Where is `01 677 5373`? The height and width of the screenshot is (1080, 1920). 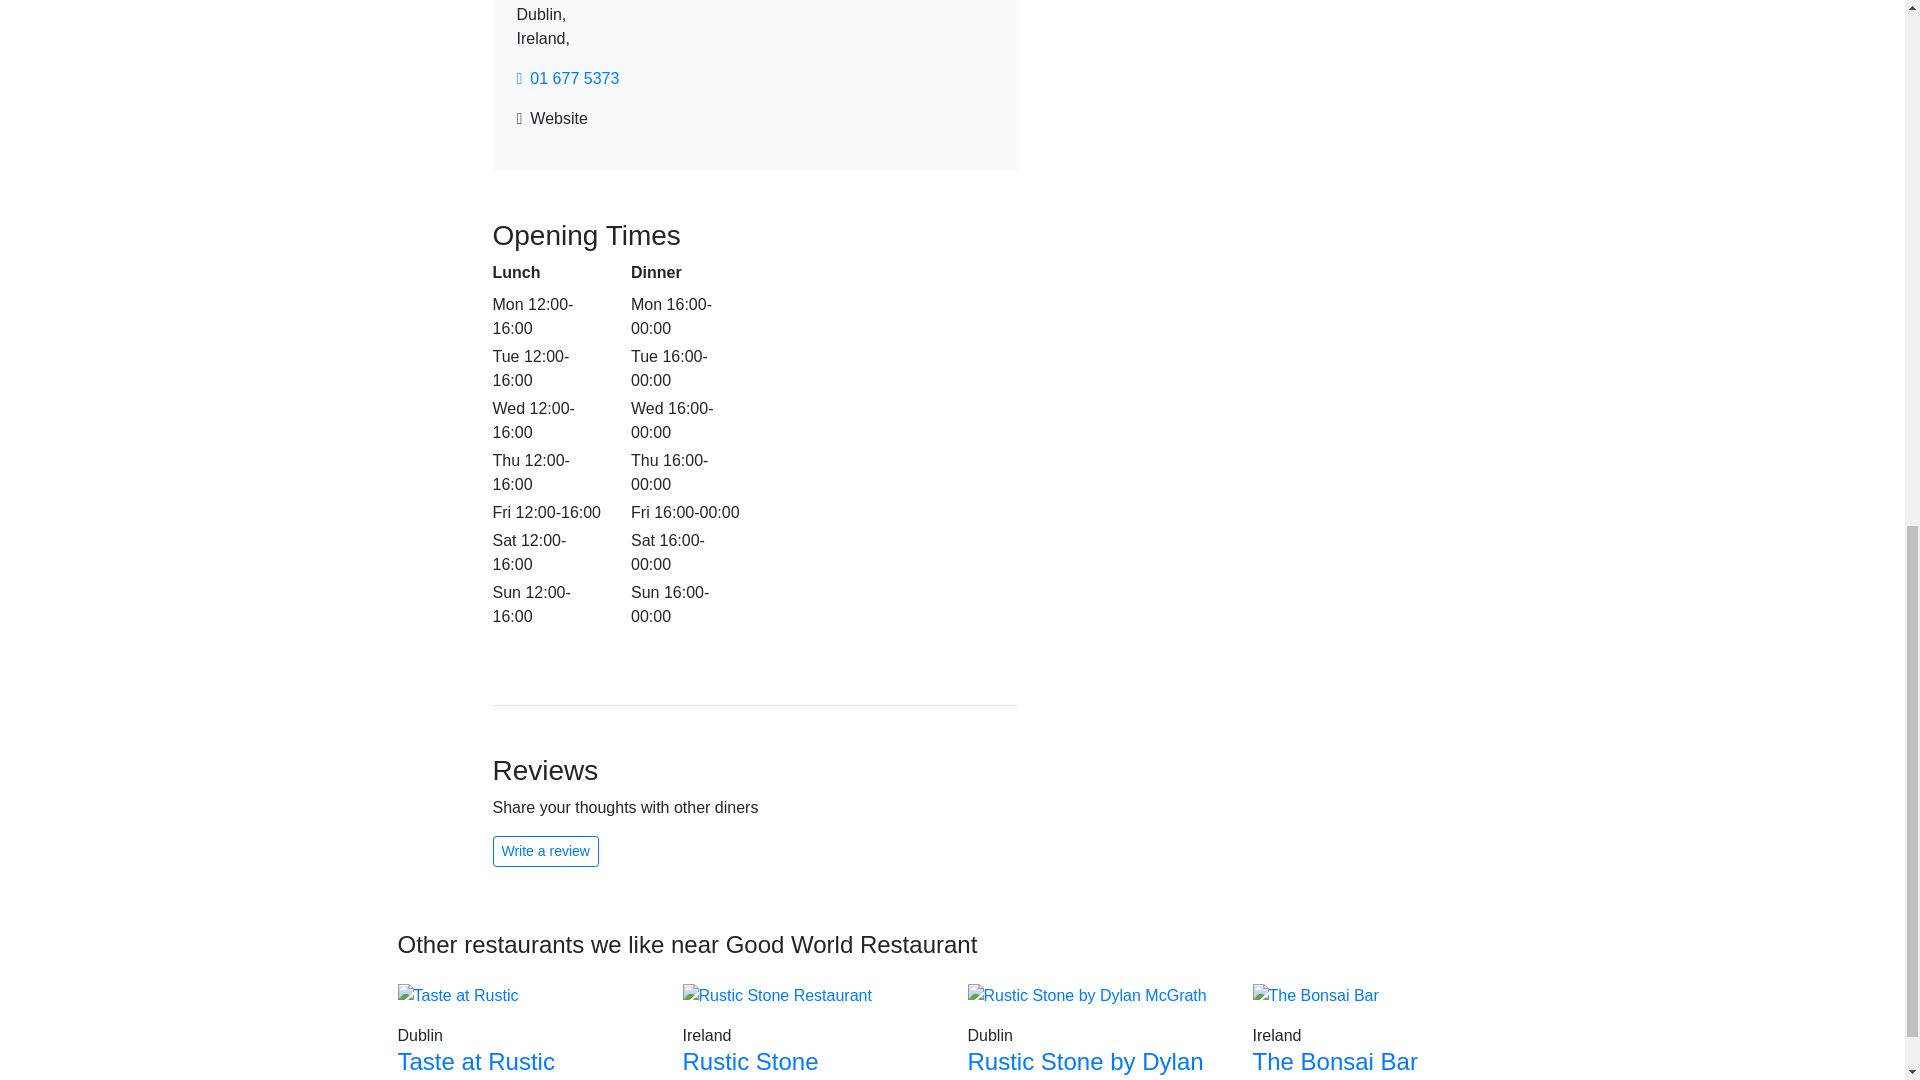 01 677 5373 is located at coordinates (1380, 1031).